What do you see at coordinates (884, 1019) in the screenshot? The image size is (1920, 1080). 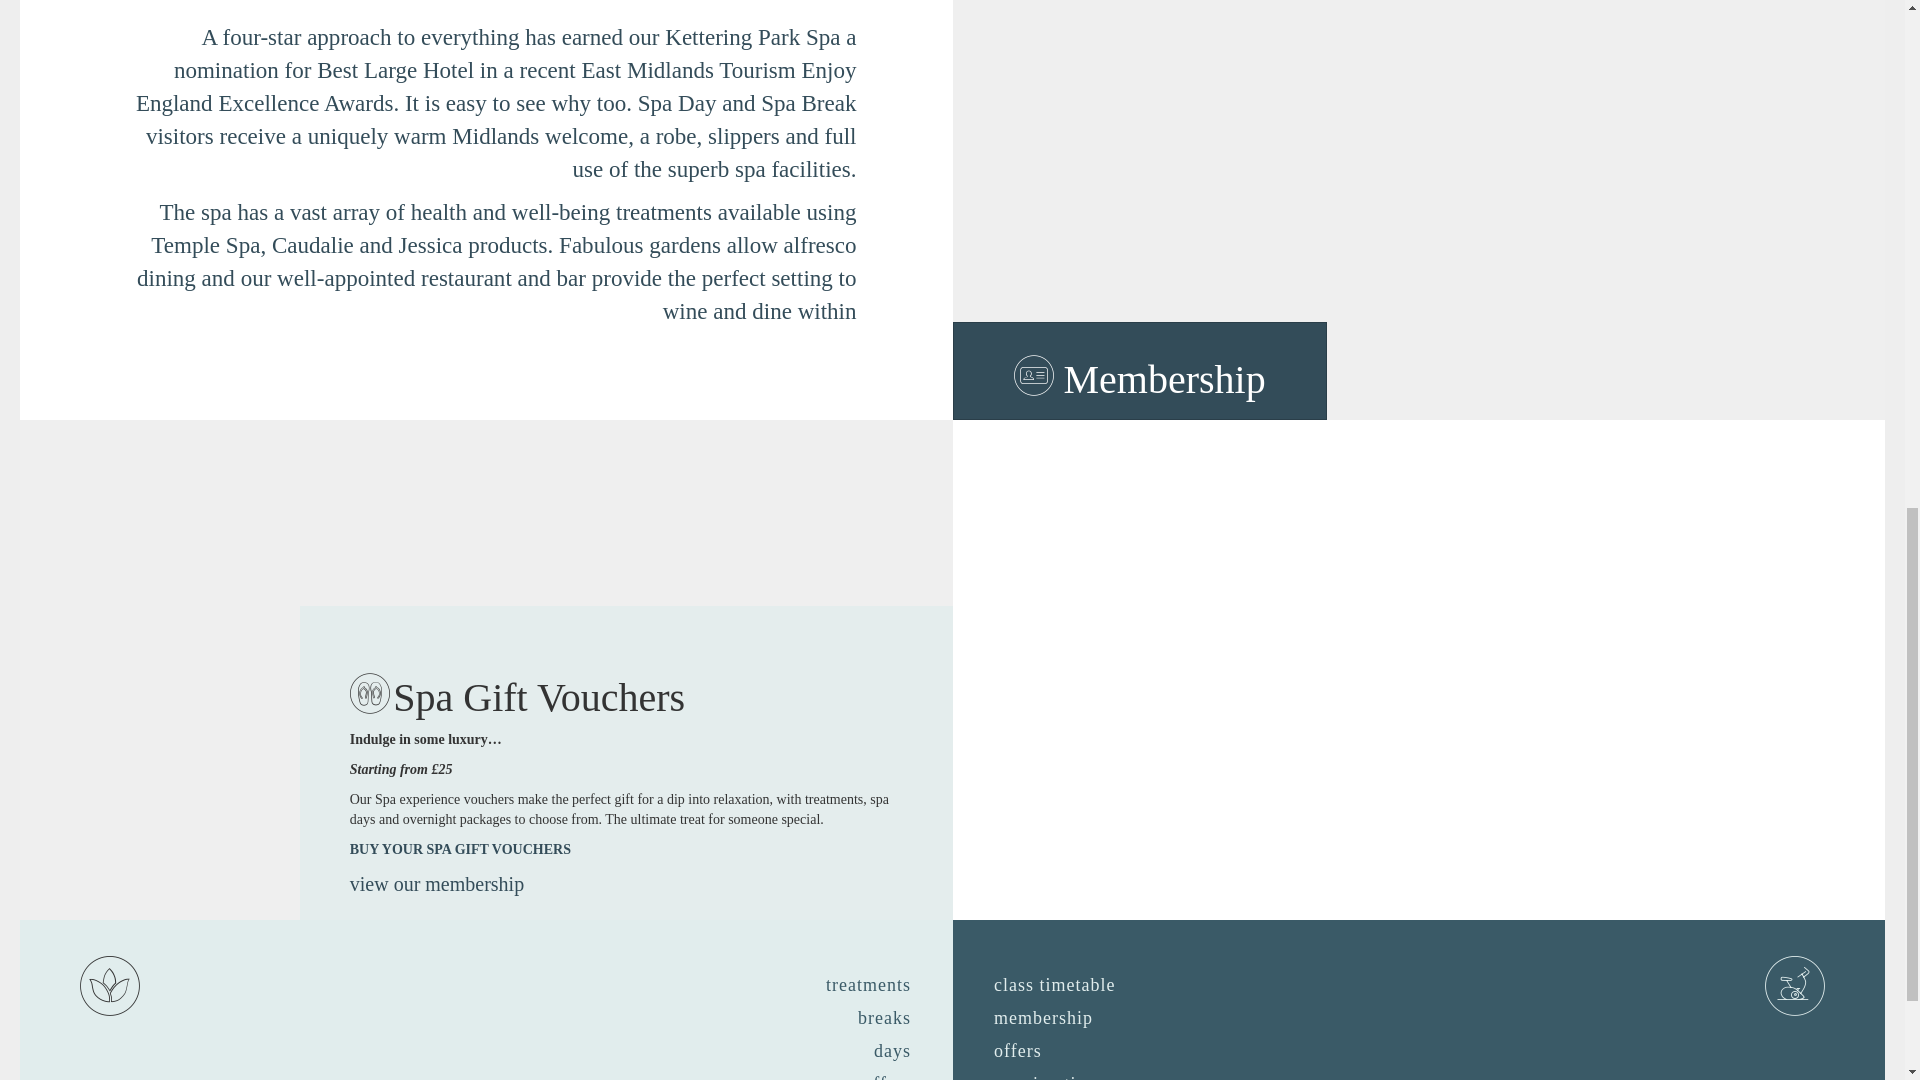 I see `breaks` at bounding box center [884, 1019].